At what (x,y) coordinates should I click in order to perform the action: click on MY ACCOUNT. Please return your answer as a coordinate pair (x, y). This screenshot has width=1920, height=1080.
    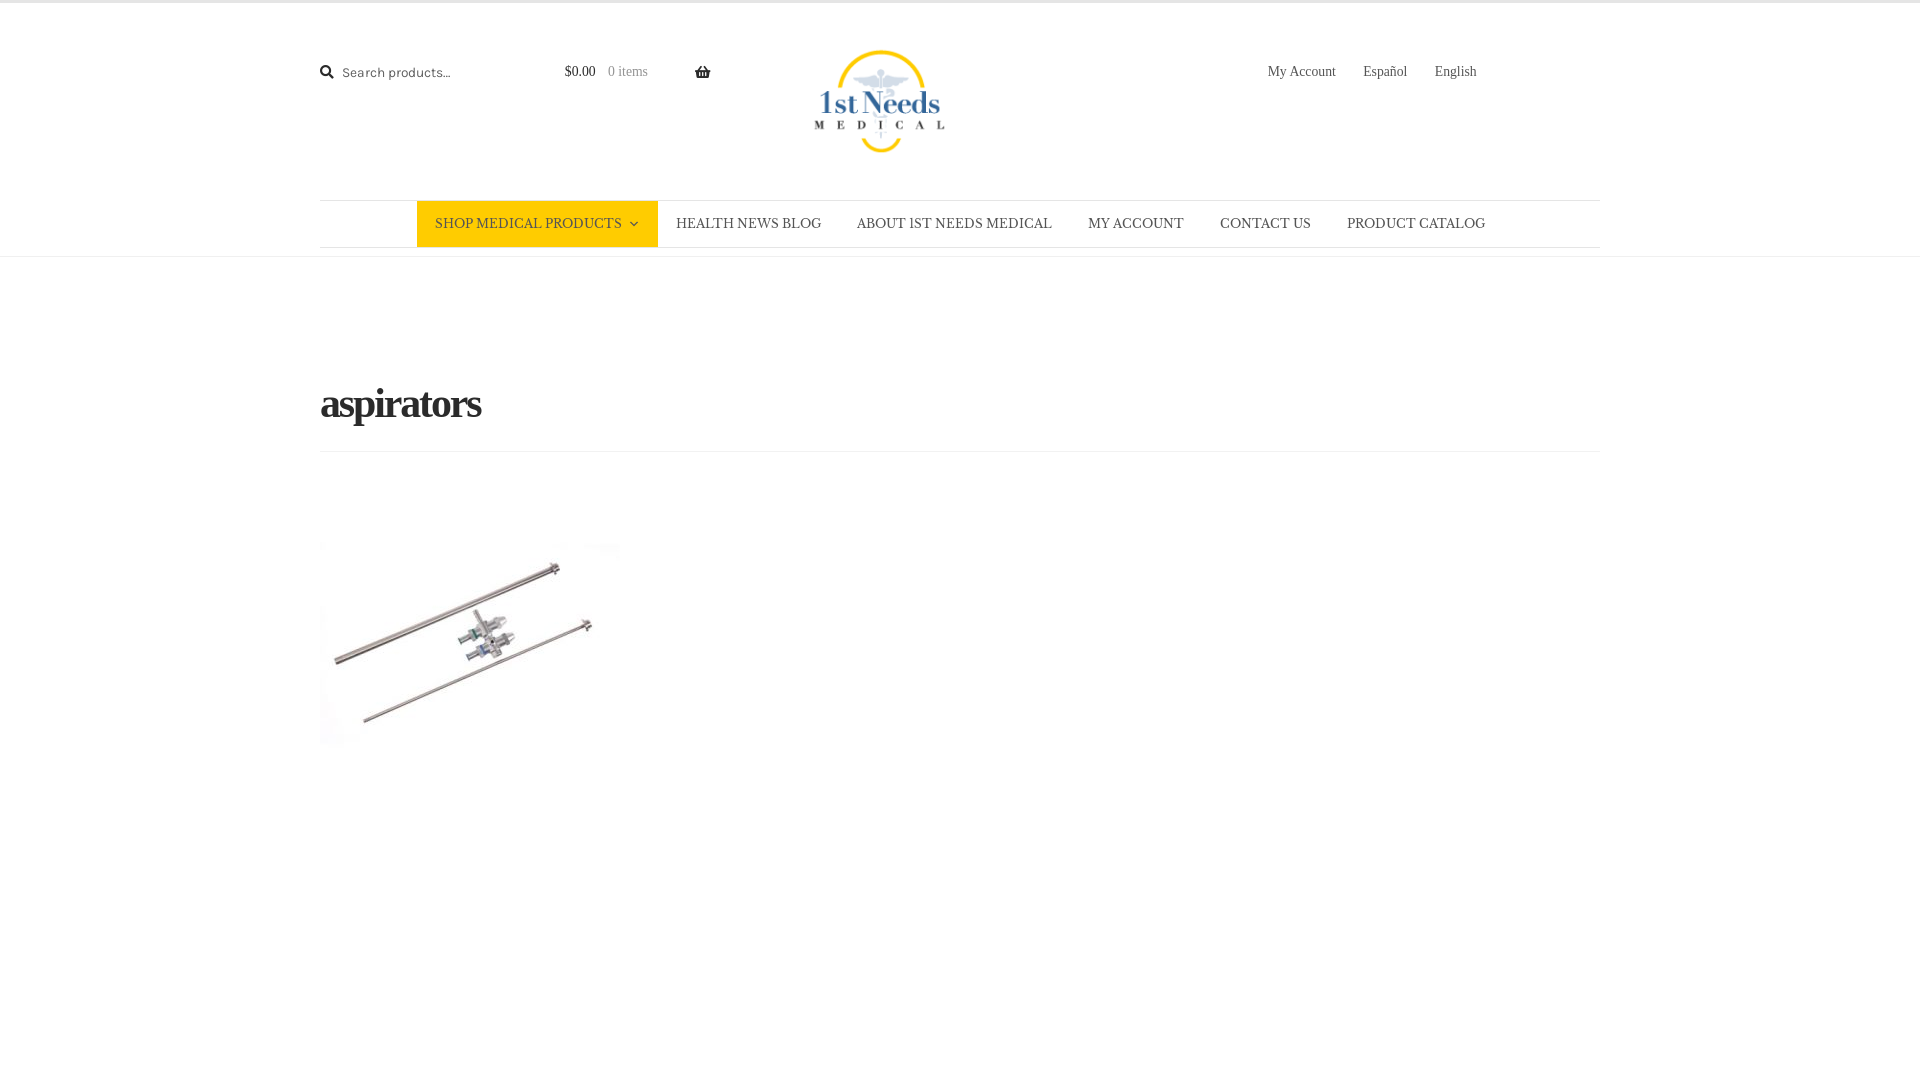
    Looking at the image, I should click on (1136, 224).